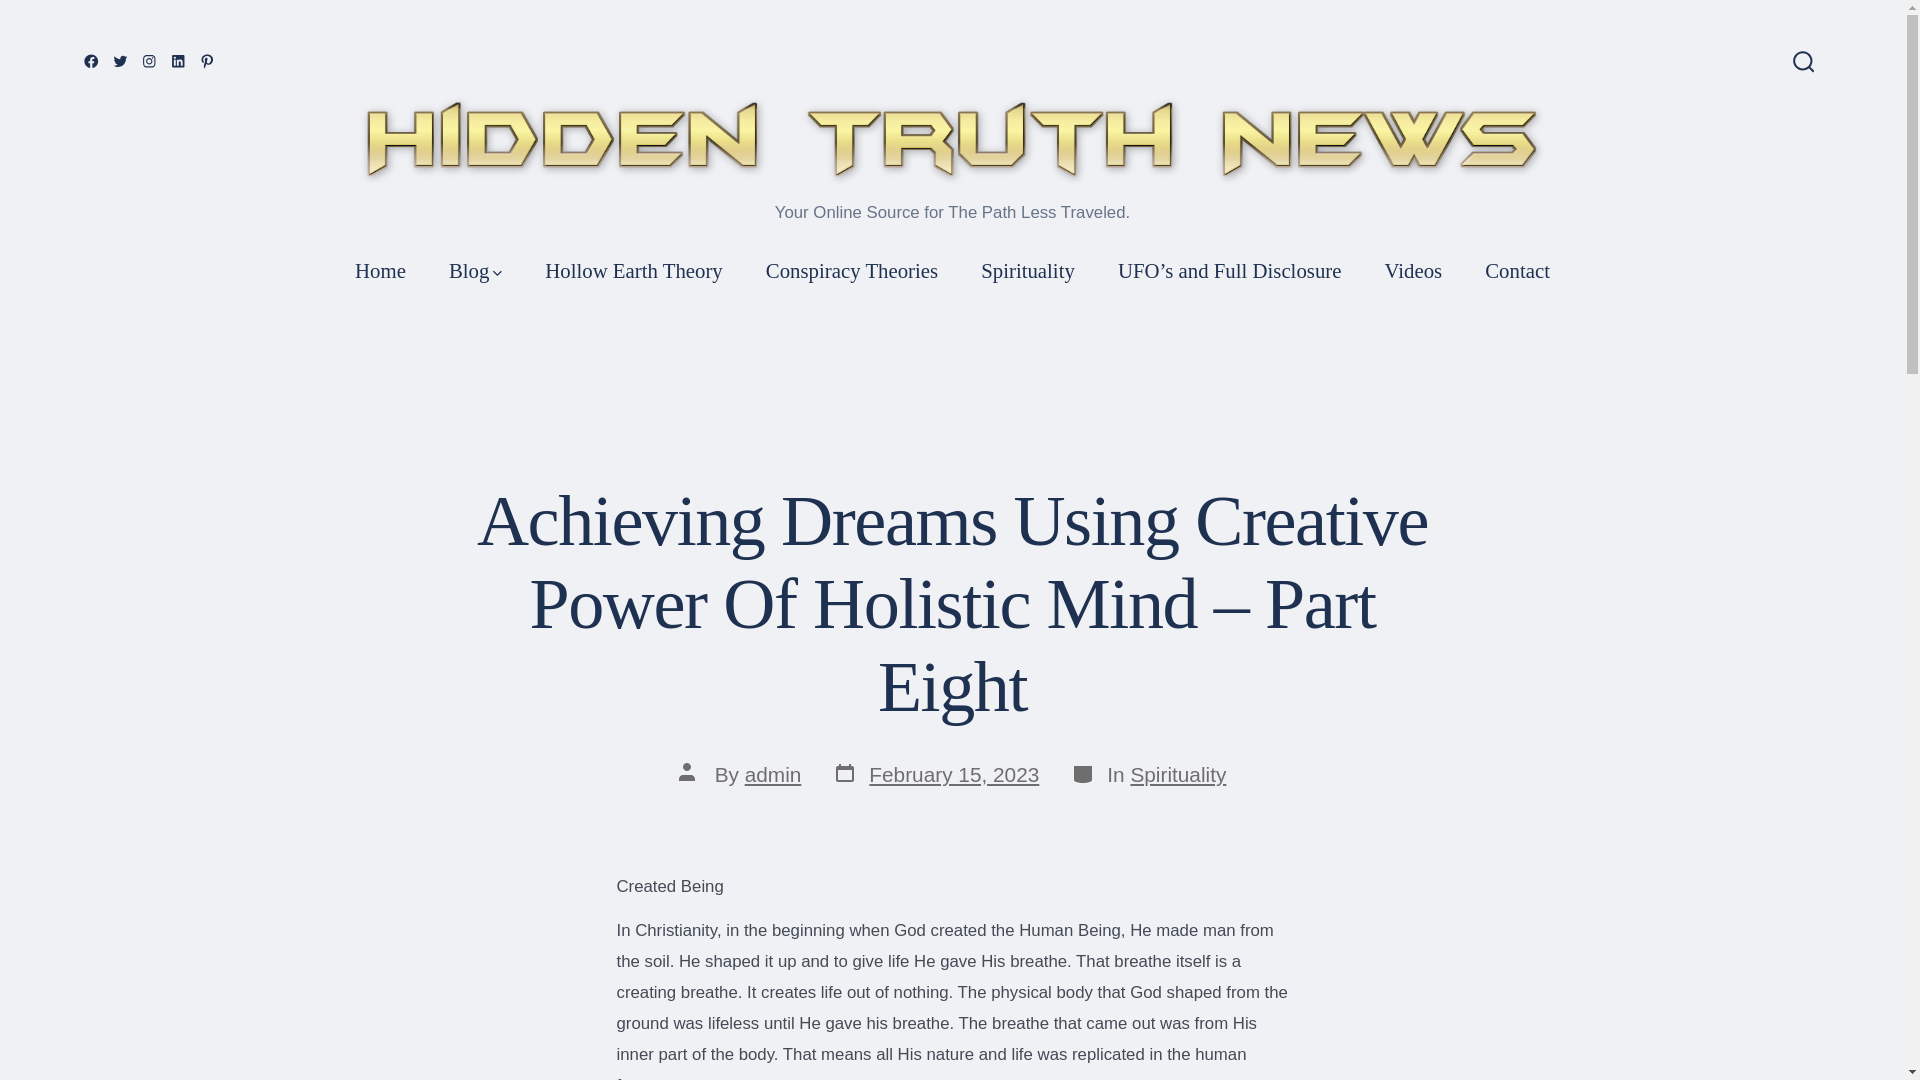 This screenshot has height=1080, width=1920. I want to click on Videos, so click(1414, 270).